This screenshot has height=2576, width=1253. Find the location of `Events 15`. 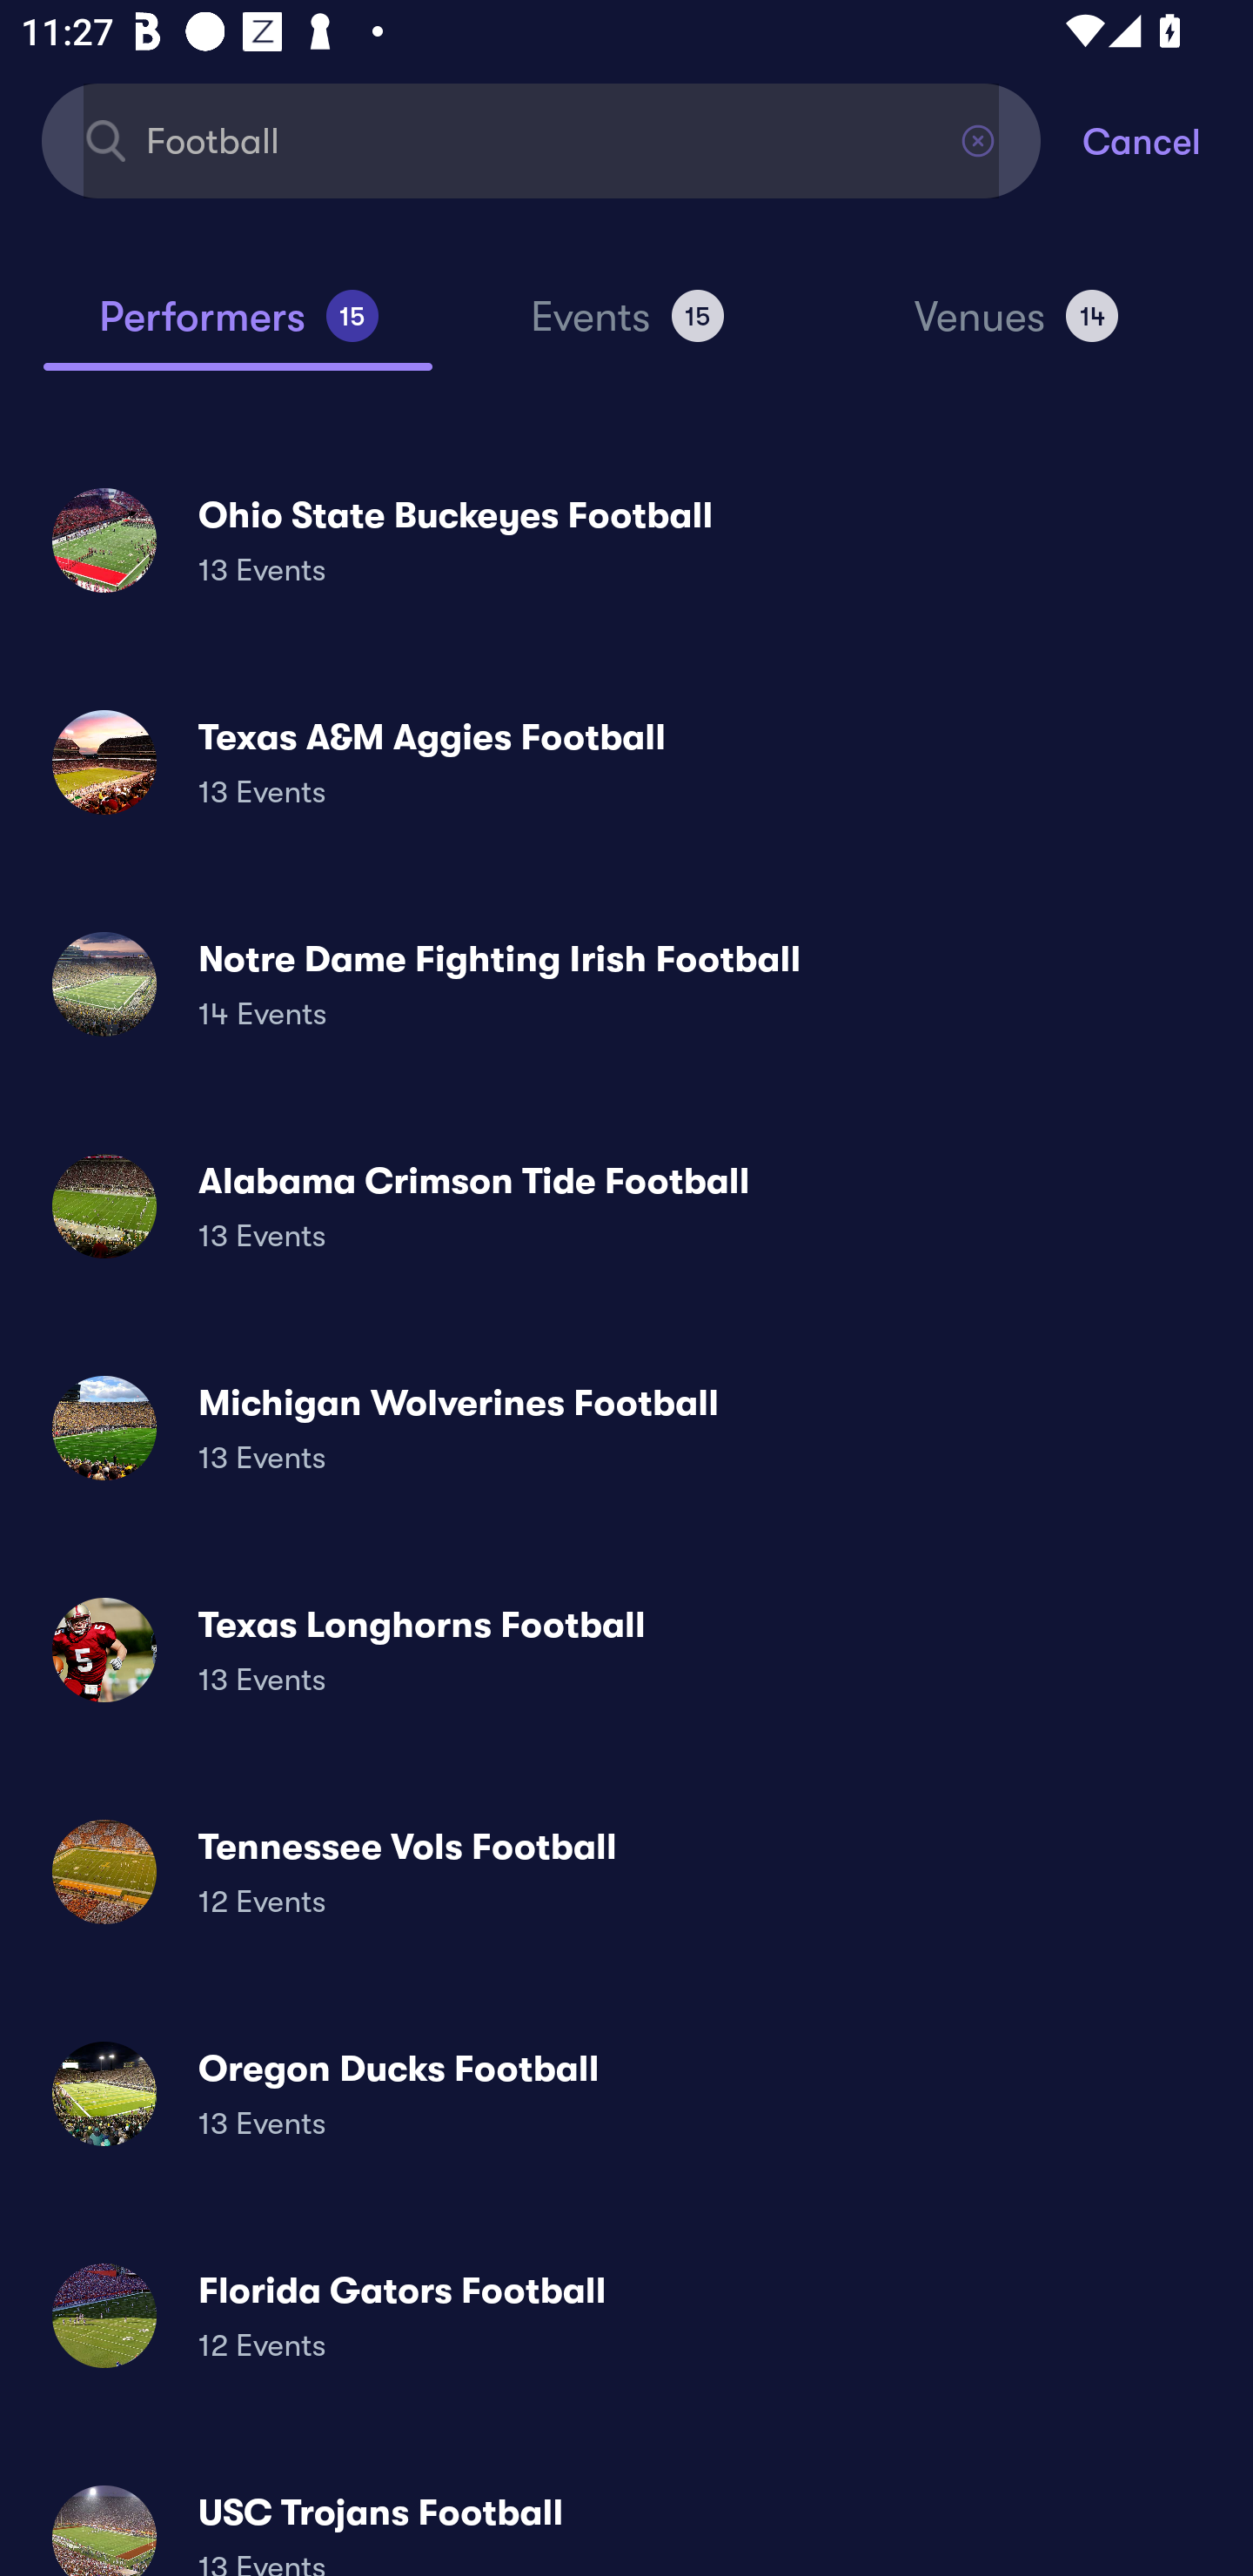

Events 15 is located at coordinates (626, 329).